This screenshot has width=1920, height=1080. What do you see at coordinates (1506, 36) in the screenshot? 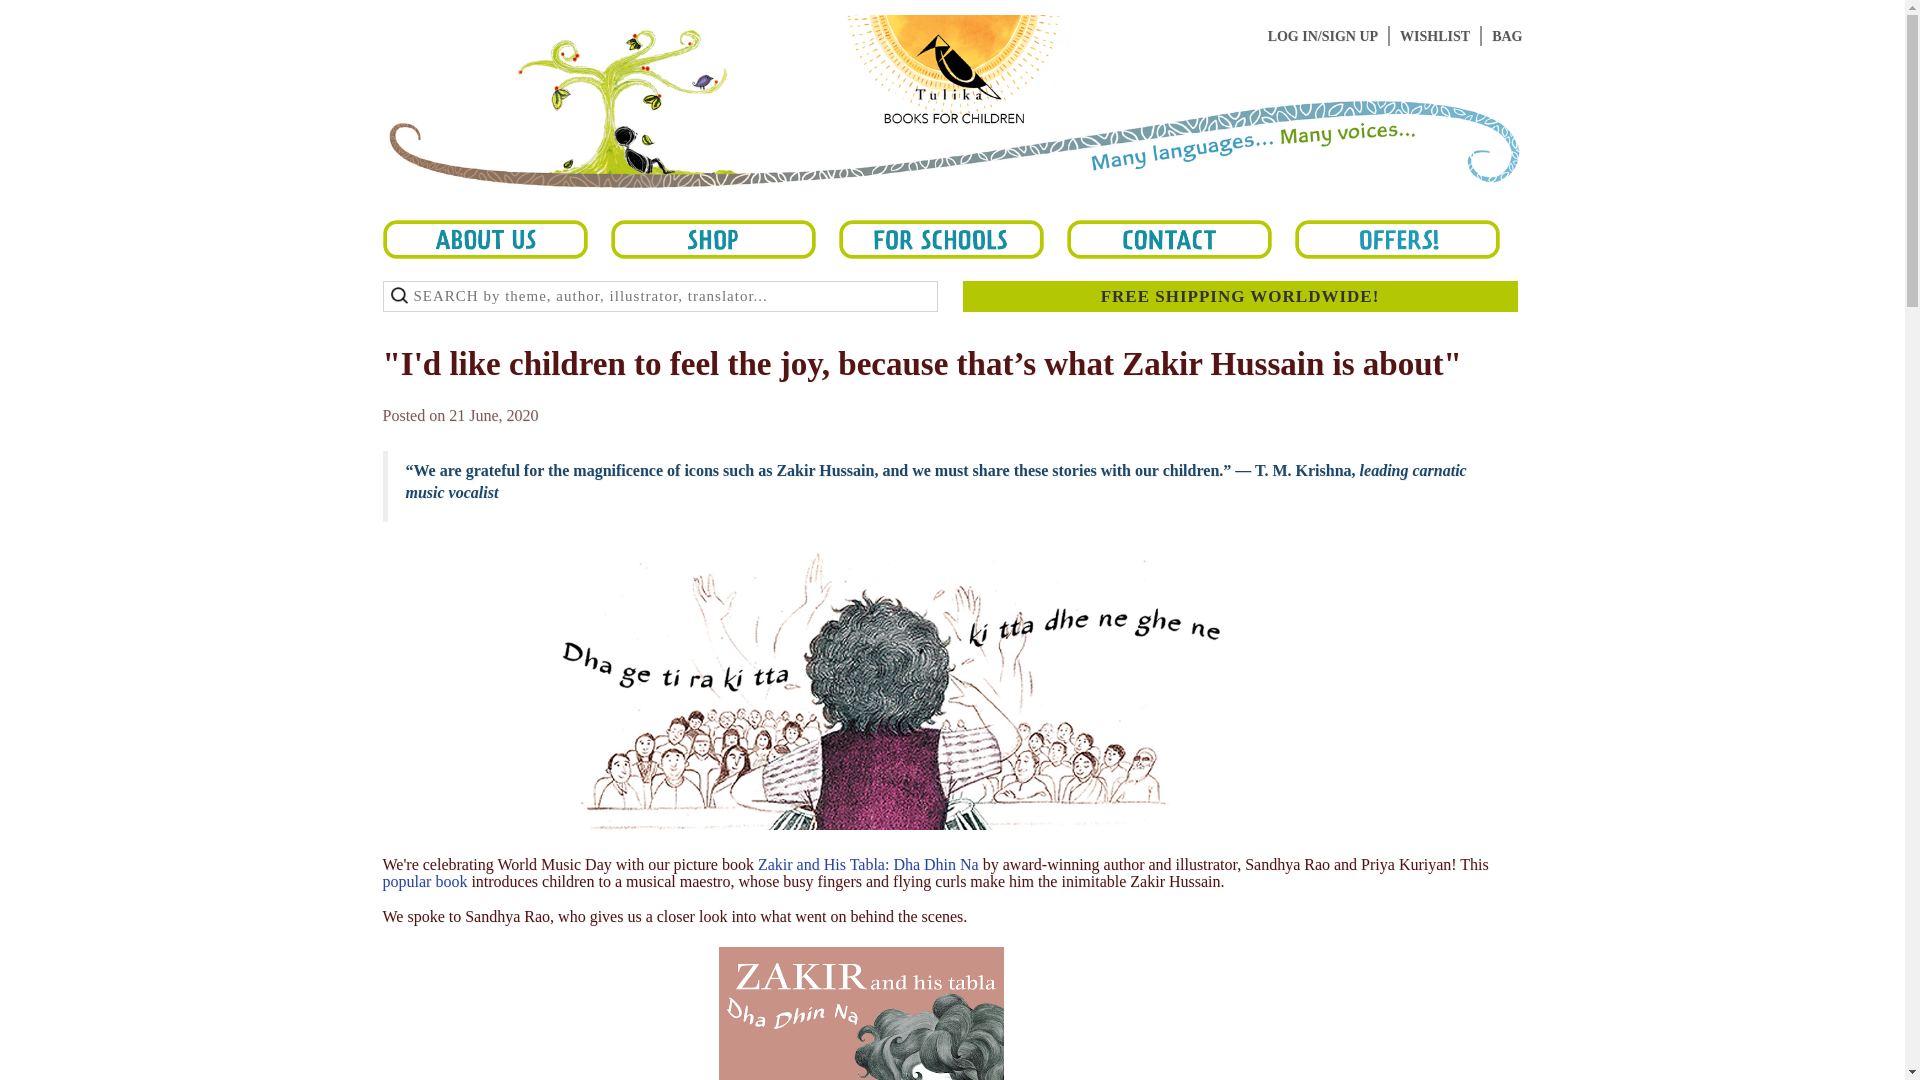
I see `BAG` at bounding box center [1506, 36].